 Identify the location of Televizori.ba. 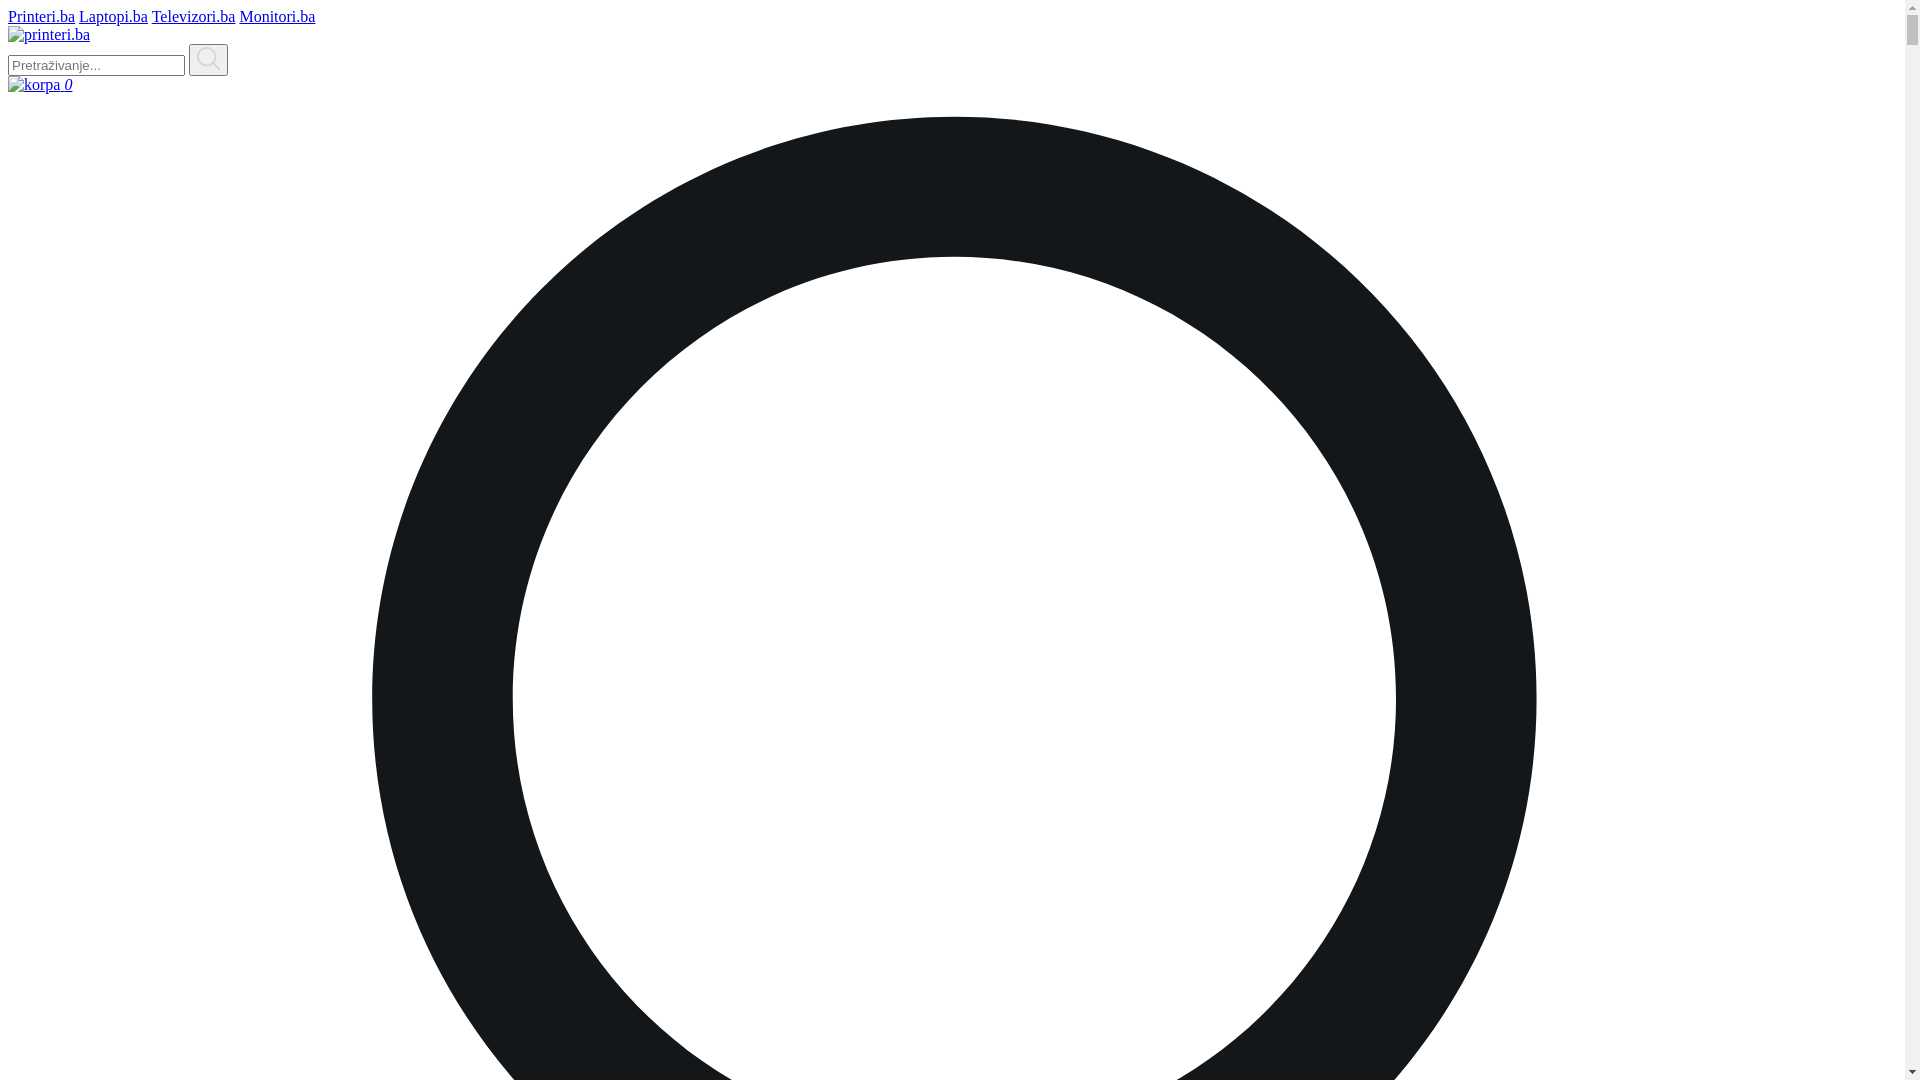
(194, 16).